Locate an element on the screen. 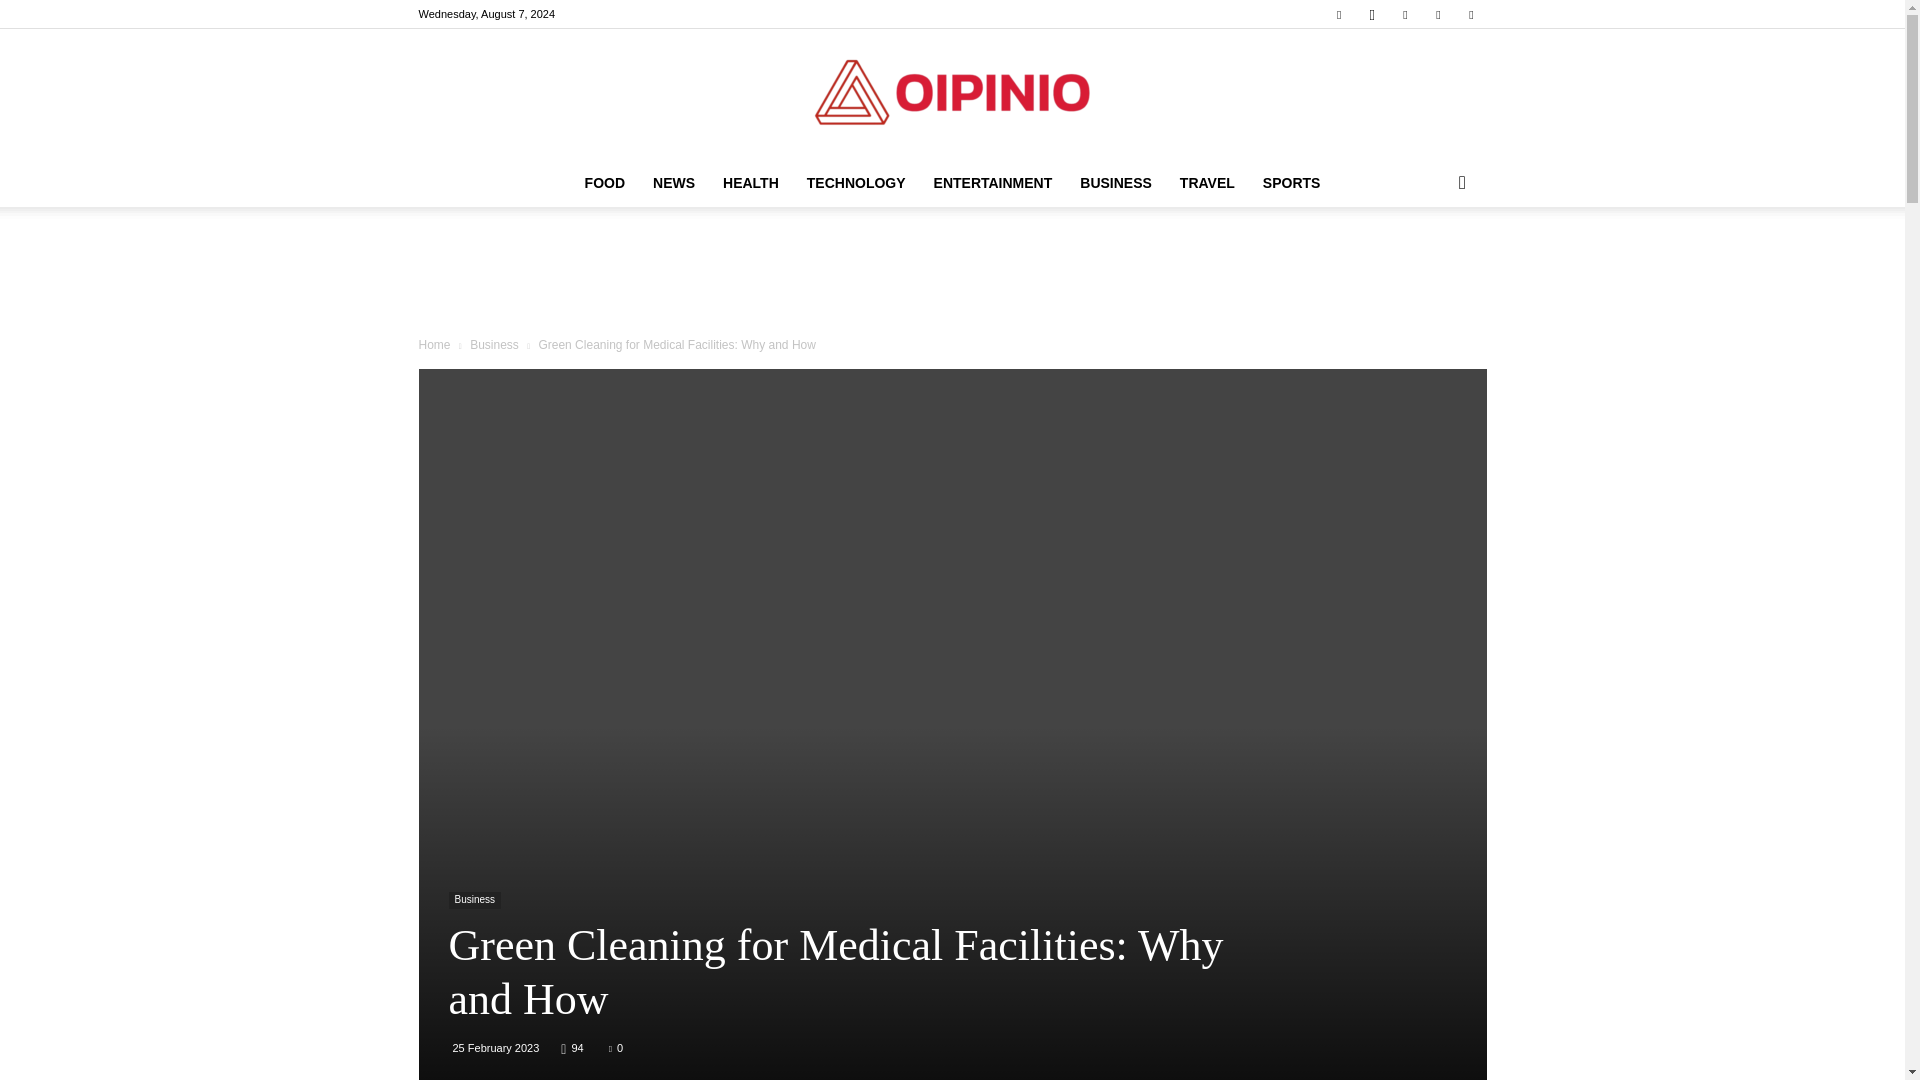  FOOD is located at coordinates (604, 182).